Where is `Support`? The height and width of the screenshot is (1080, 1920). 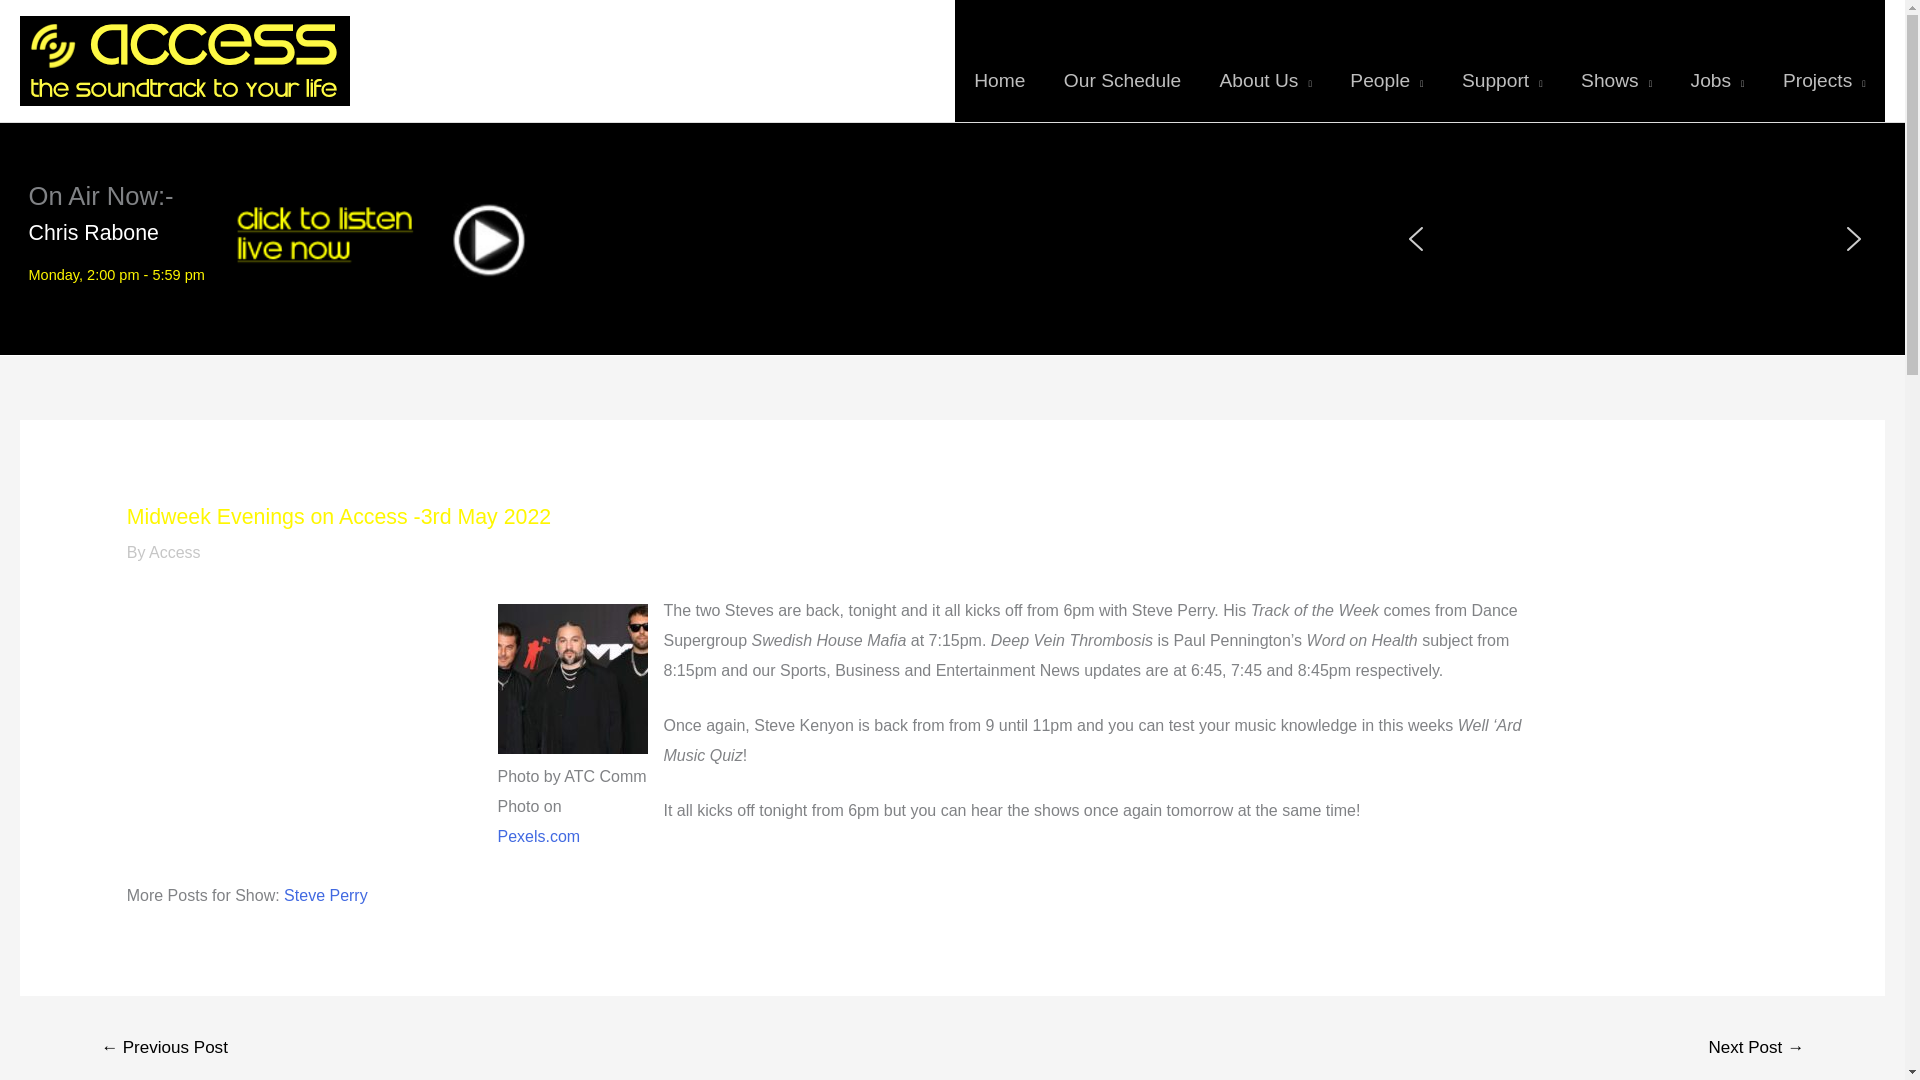 Support is located at coordinates (1502, 61).